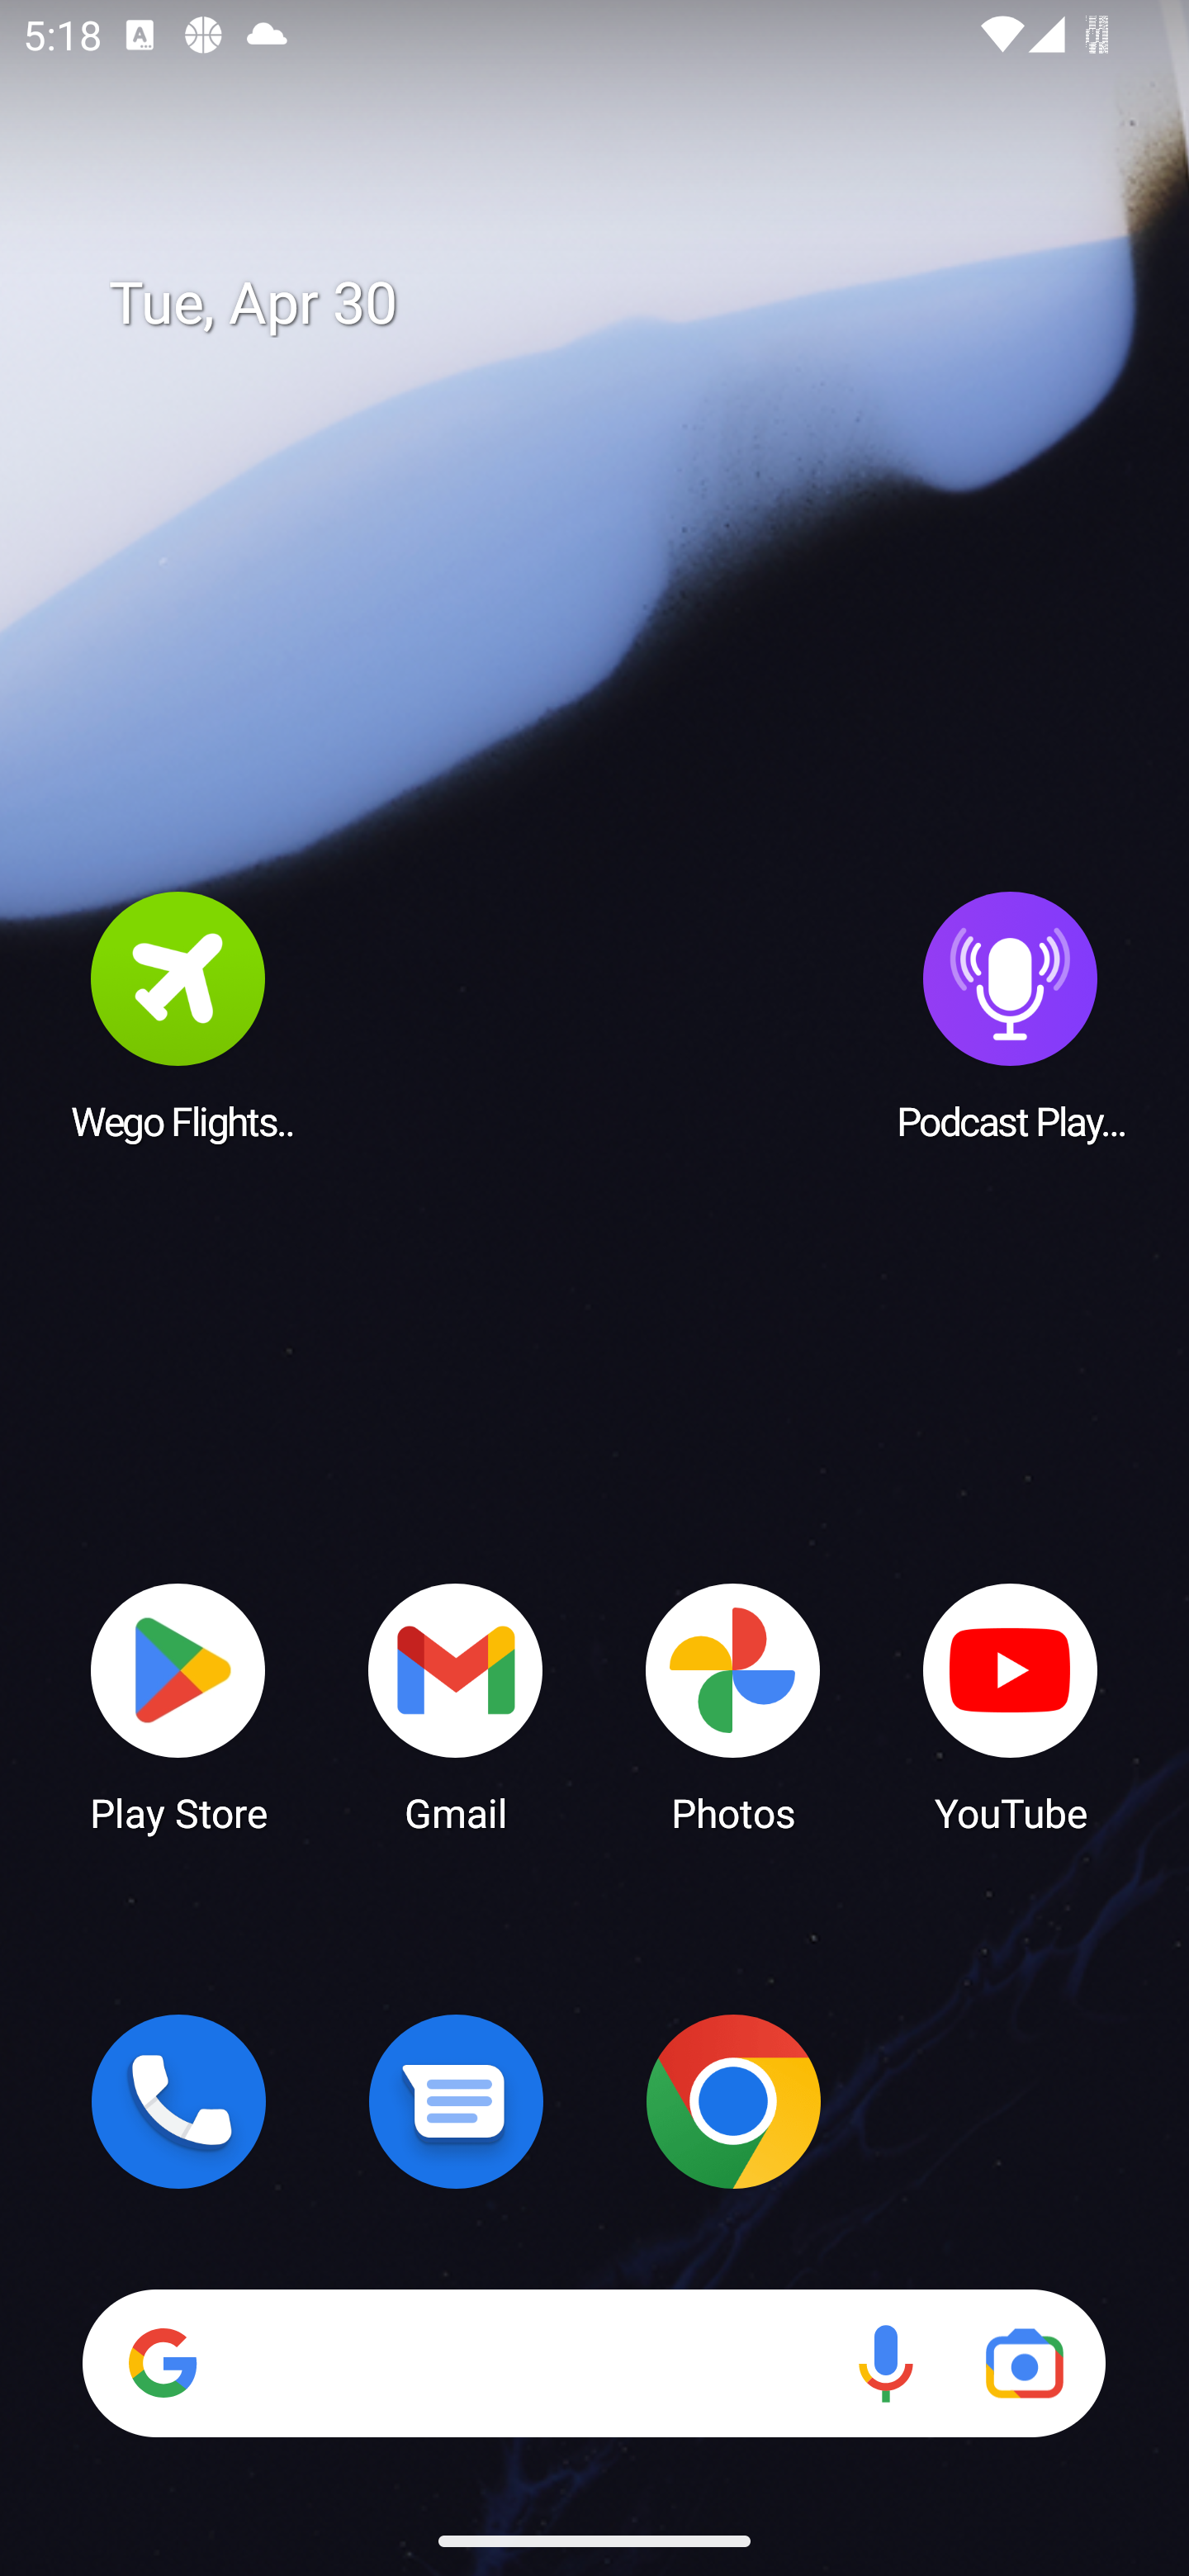 The width and height of the screenshot is (1189, 2576). What do you see at coordinates (885, 2363) in the screenshot?
I see `Voice search` at bounding box center [885, 2363].